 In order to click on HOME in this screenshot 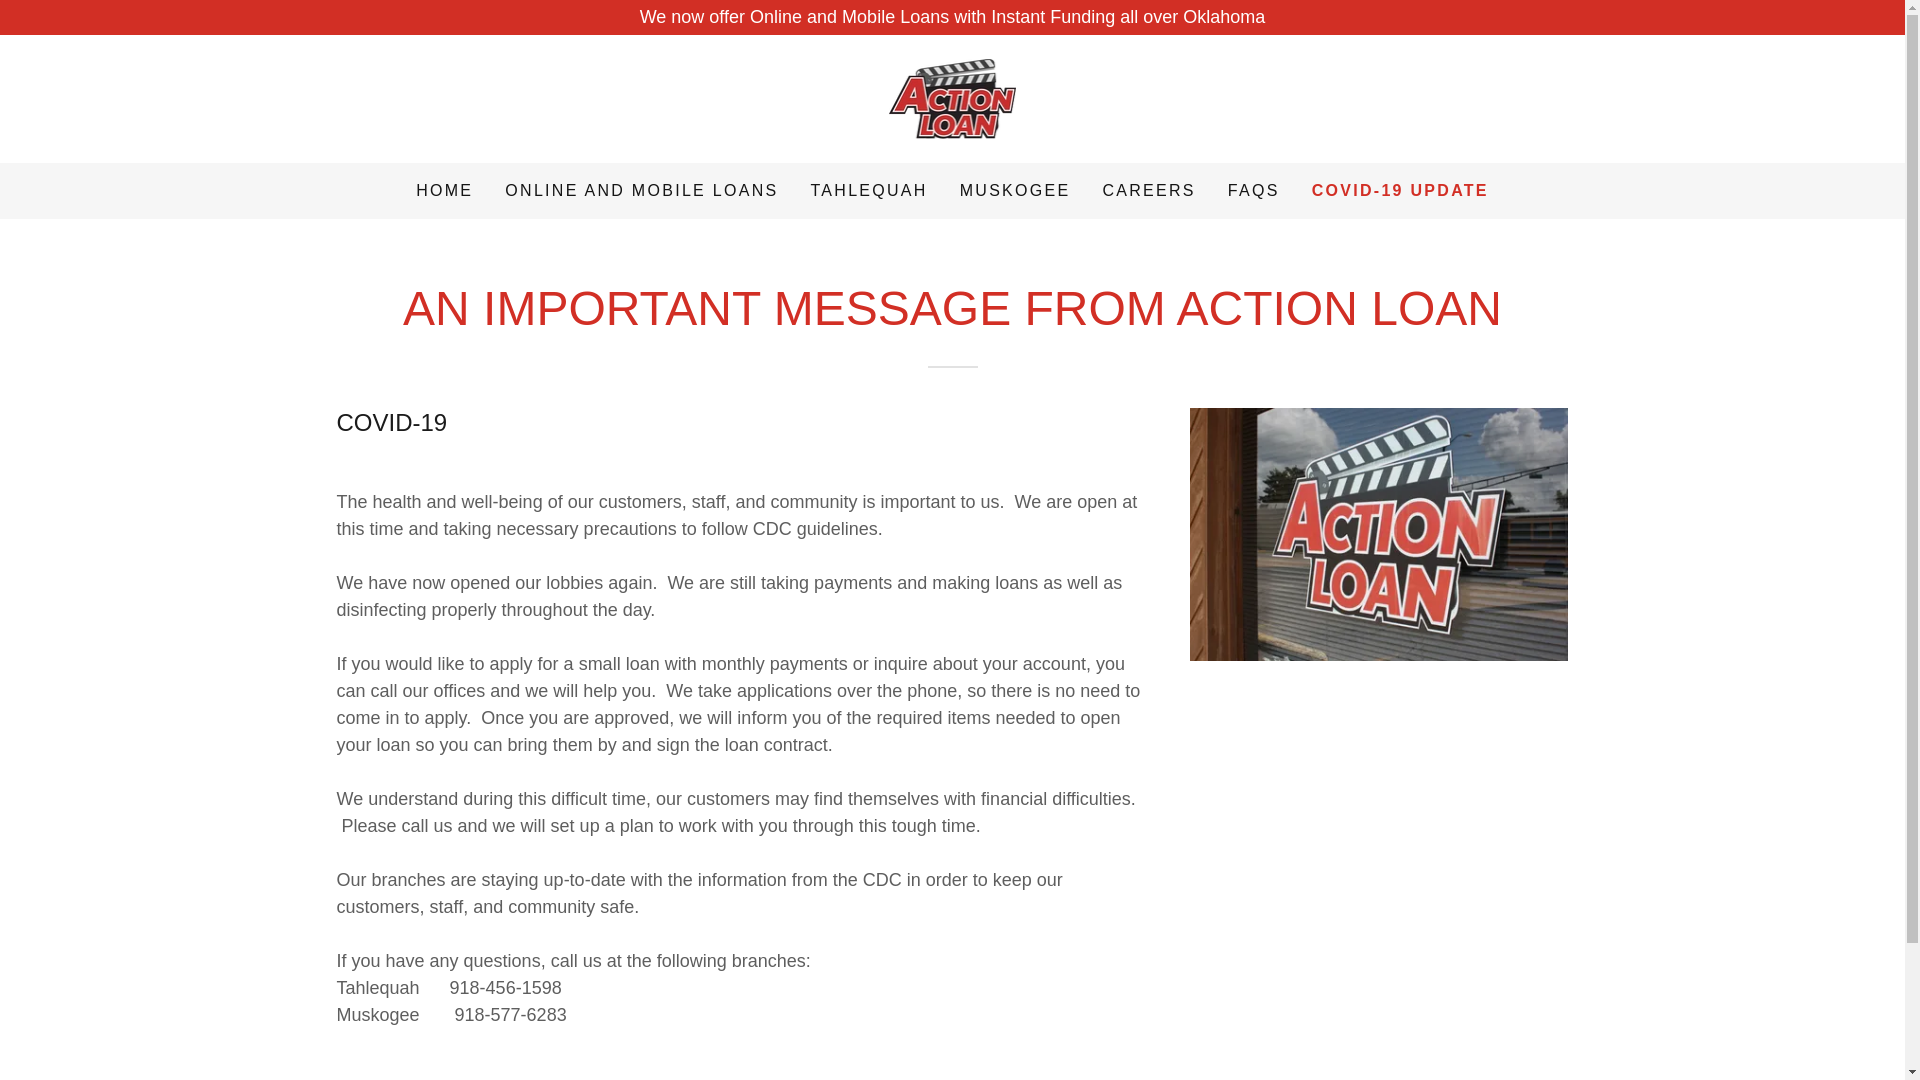, I will do `click(444, 190)`.